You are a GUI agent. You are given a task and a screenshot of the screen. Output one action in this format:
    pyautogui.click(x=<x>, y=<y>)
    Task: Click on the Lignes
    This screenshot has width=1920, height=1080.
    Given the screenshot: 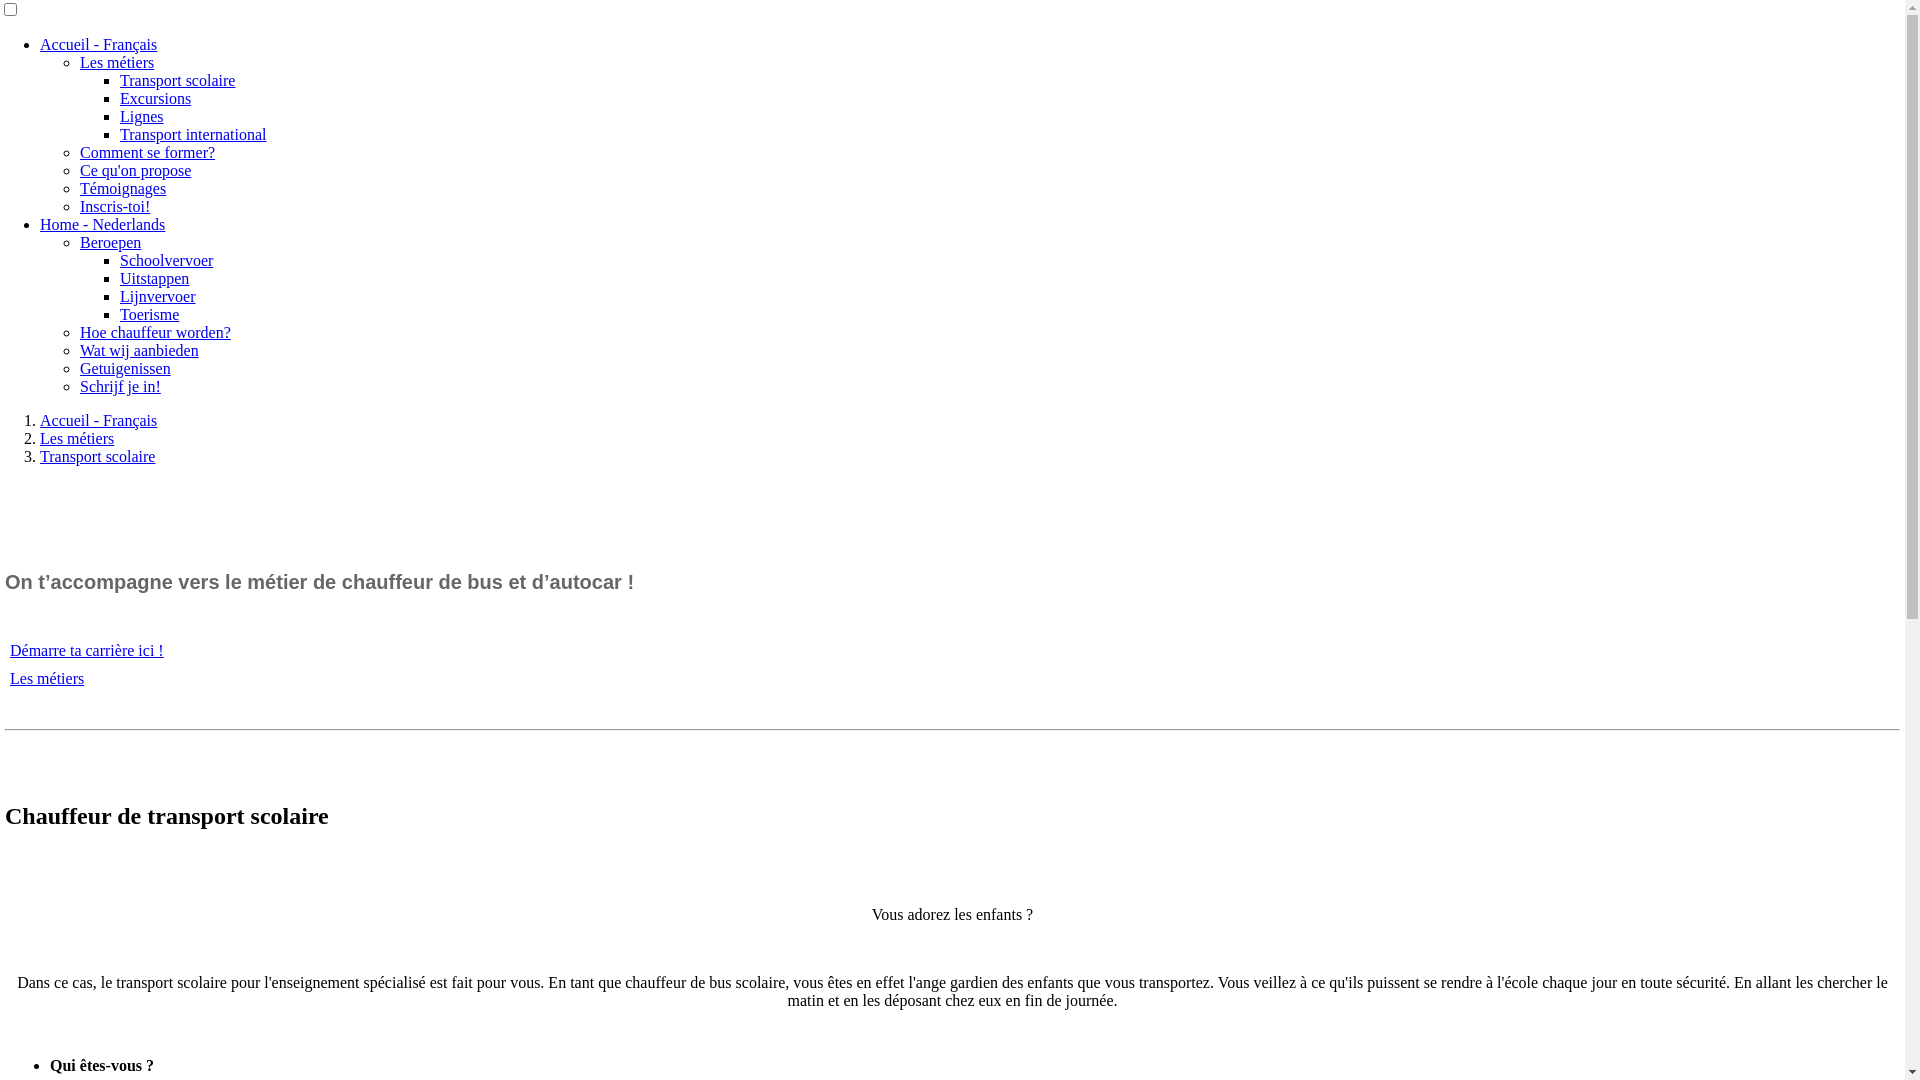 What is the action you would take?
    pyautogui.click(x=142, y=116)
    